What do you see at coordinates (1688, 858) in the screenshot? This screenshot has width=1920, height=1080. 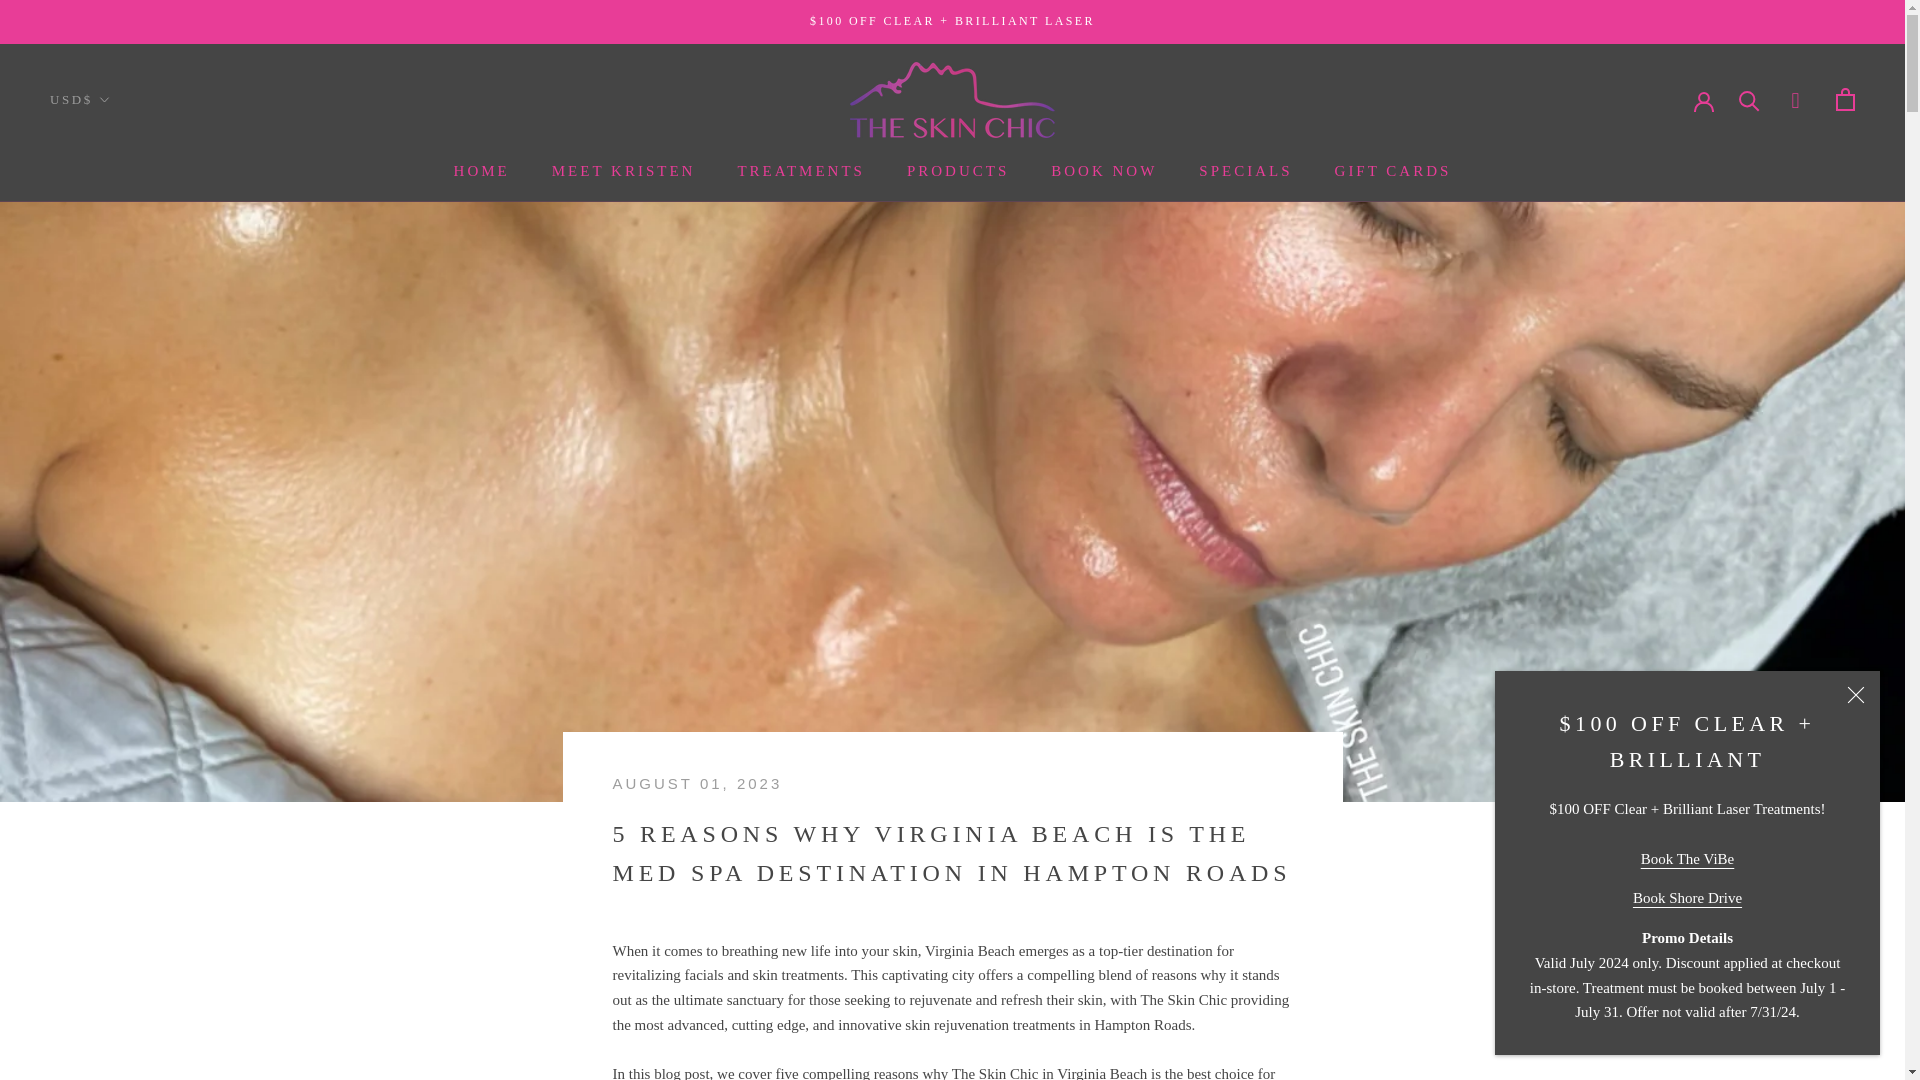 I see `Book The ViBe` at bounding box center [1688, 858].